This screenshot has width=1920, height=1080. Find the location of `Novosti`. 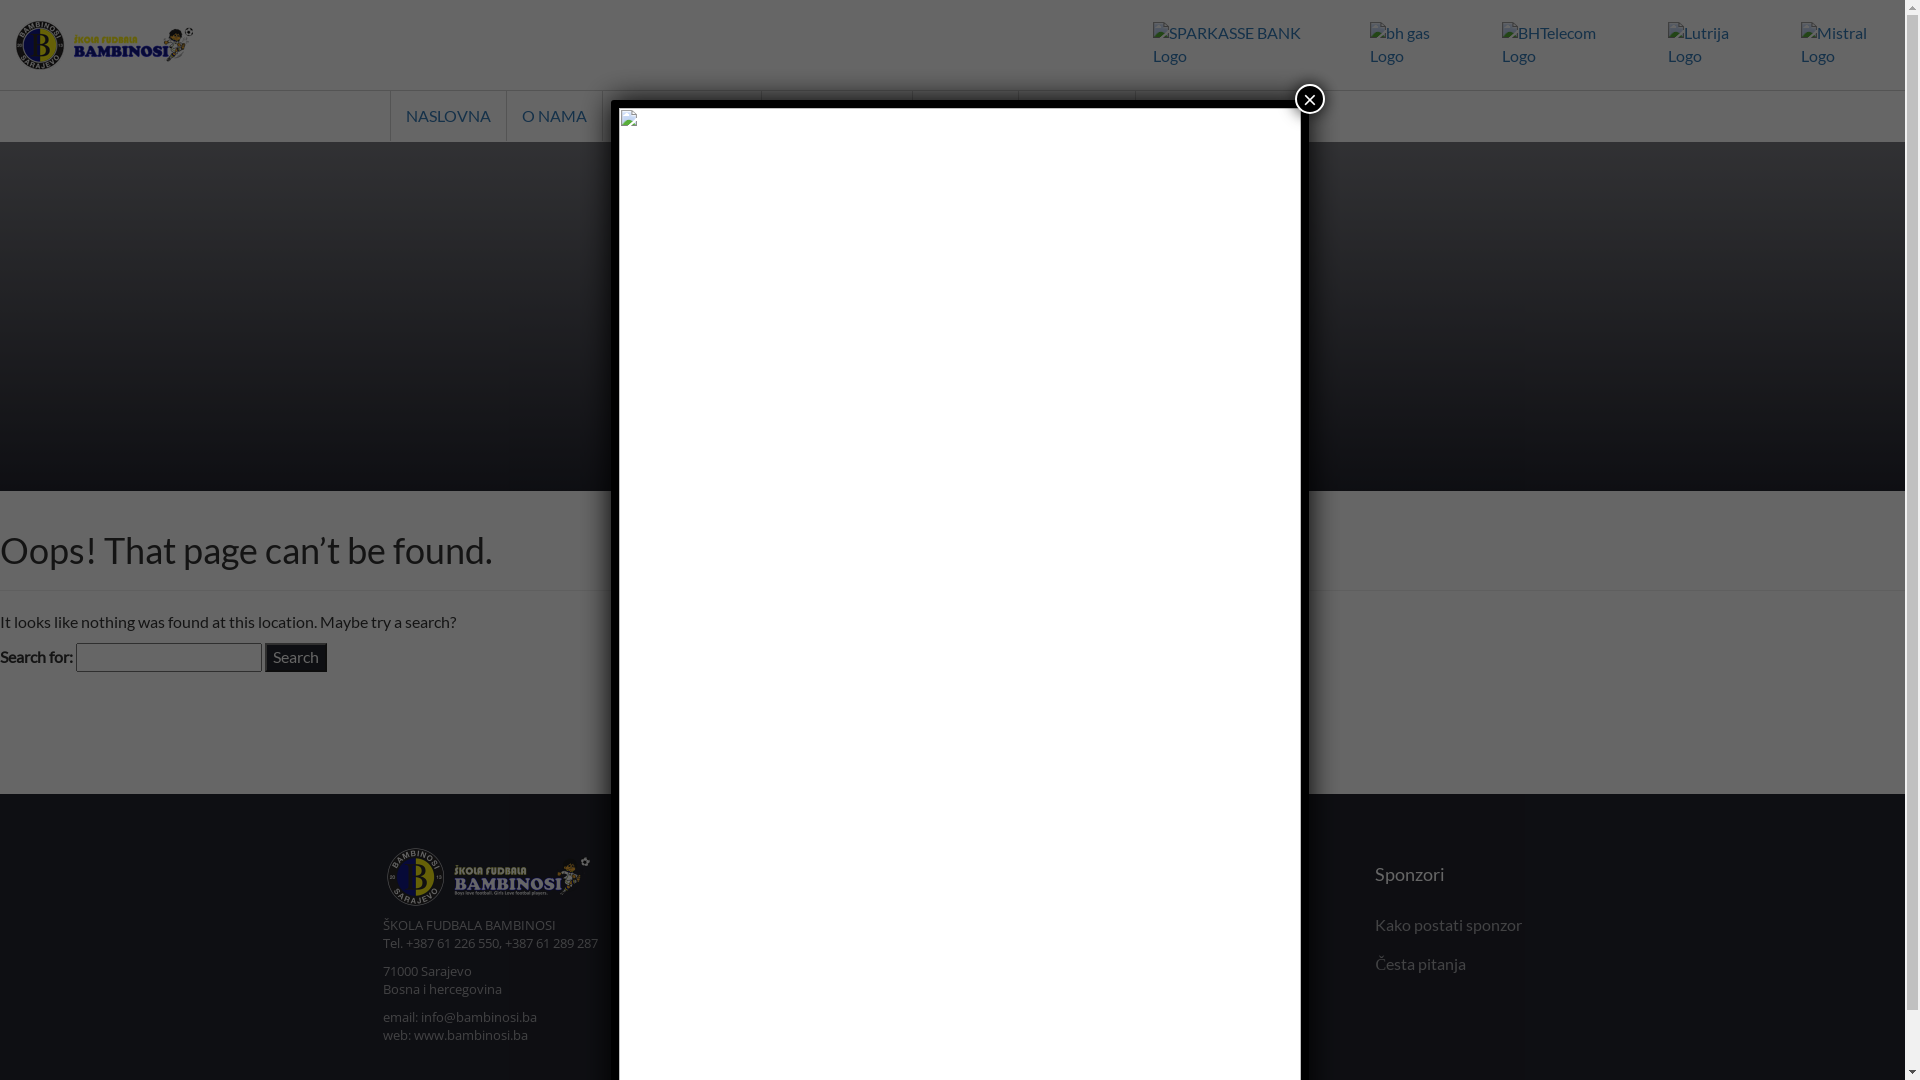

Novosti is located at coordinates (838, 1042).